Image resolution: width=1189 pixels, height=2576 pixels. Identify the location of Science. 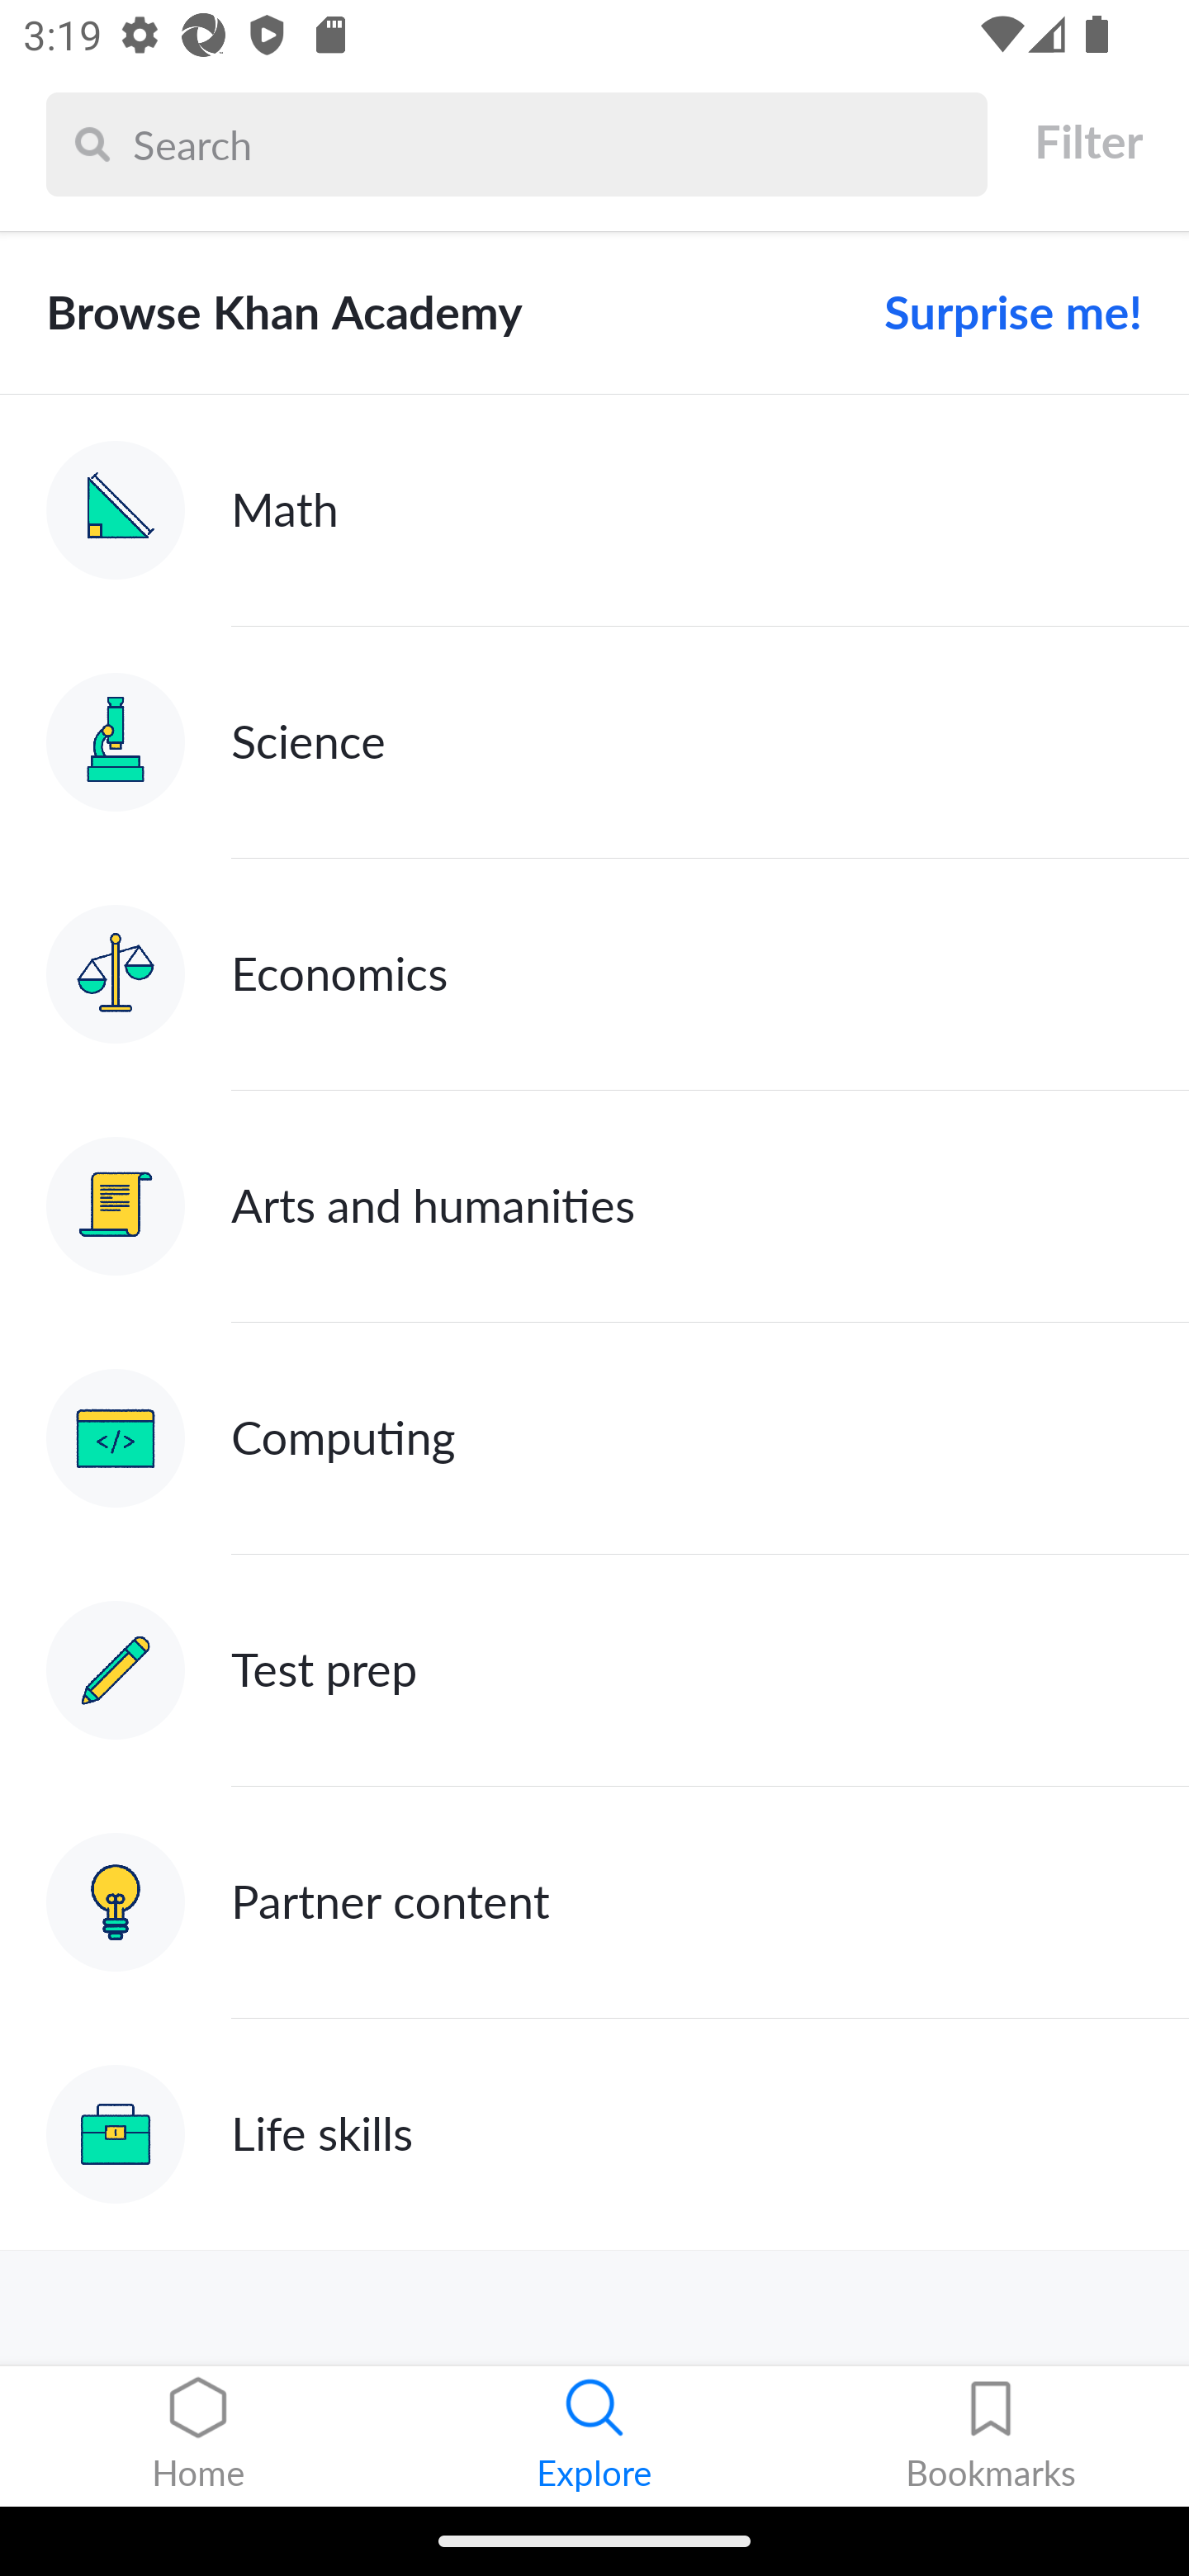
(594, 741).